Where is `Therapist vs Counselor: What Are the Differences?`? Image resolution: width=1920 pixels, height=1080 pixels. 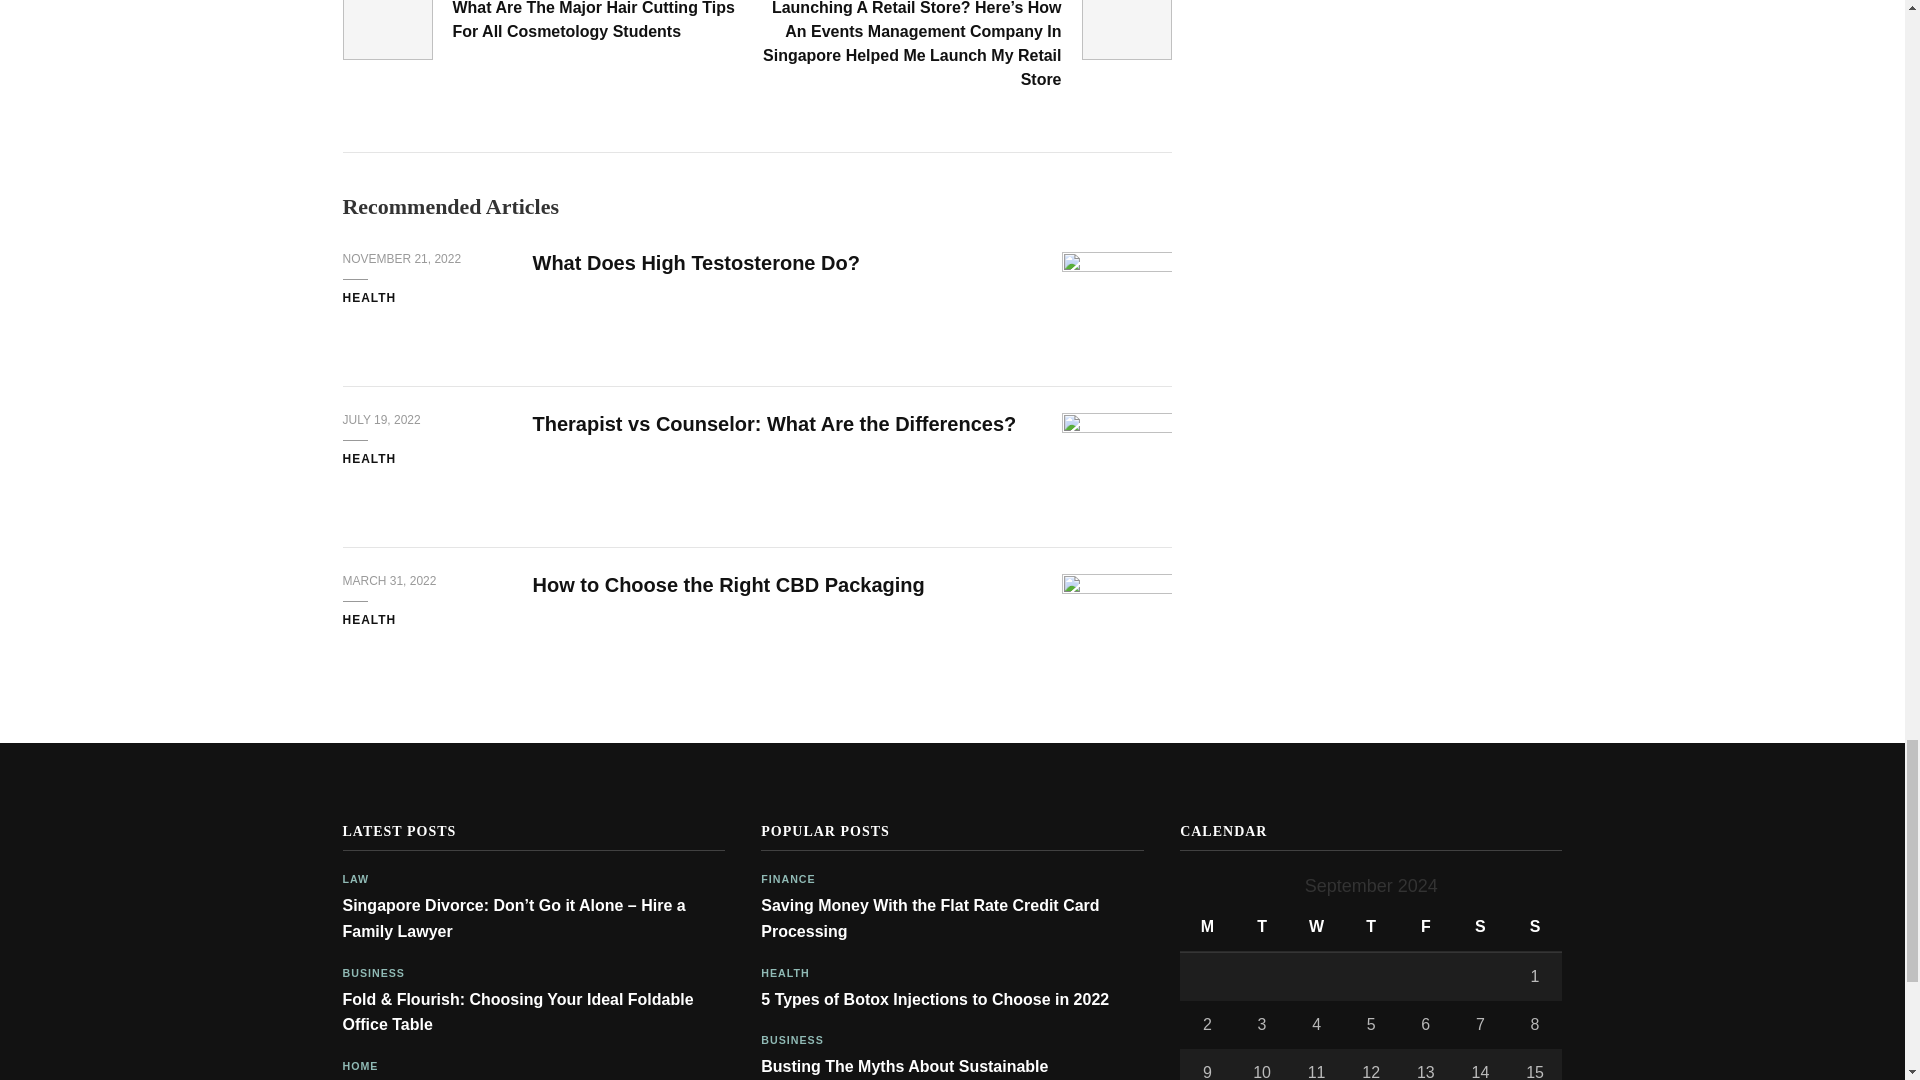 Therapist vs Counselor: What Are the Differences? is located at coordinates (773, 424).